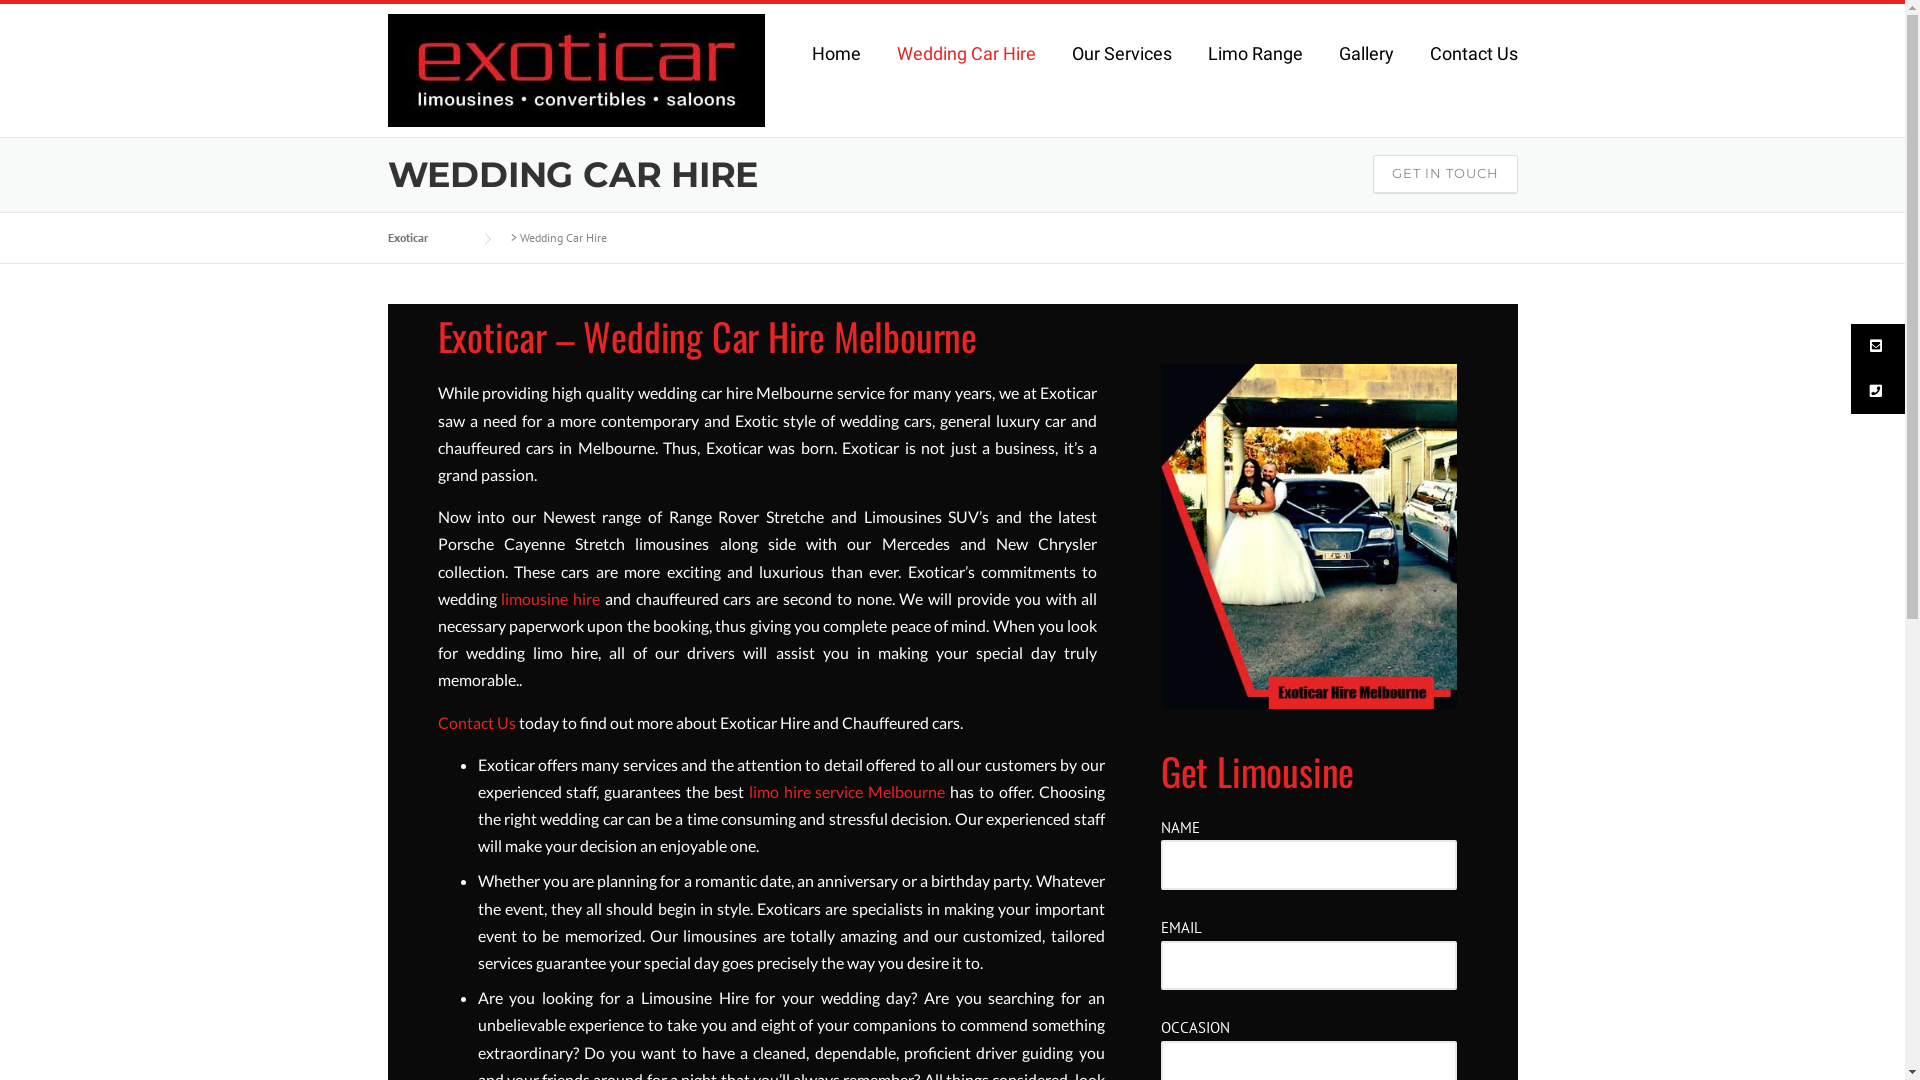  Describe the element at coordinates (576, 68) in the screenshot. I see `Exoticar` at that location.